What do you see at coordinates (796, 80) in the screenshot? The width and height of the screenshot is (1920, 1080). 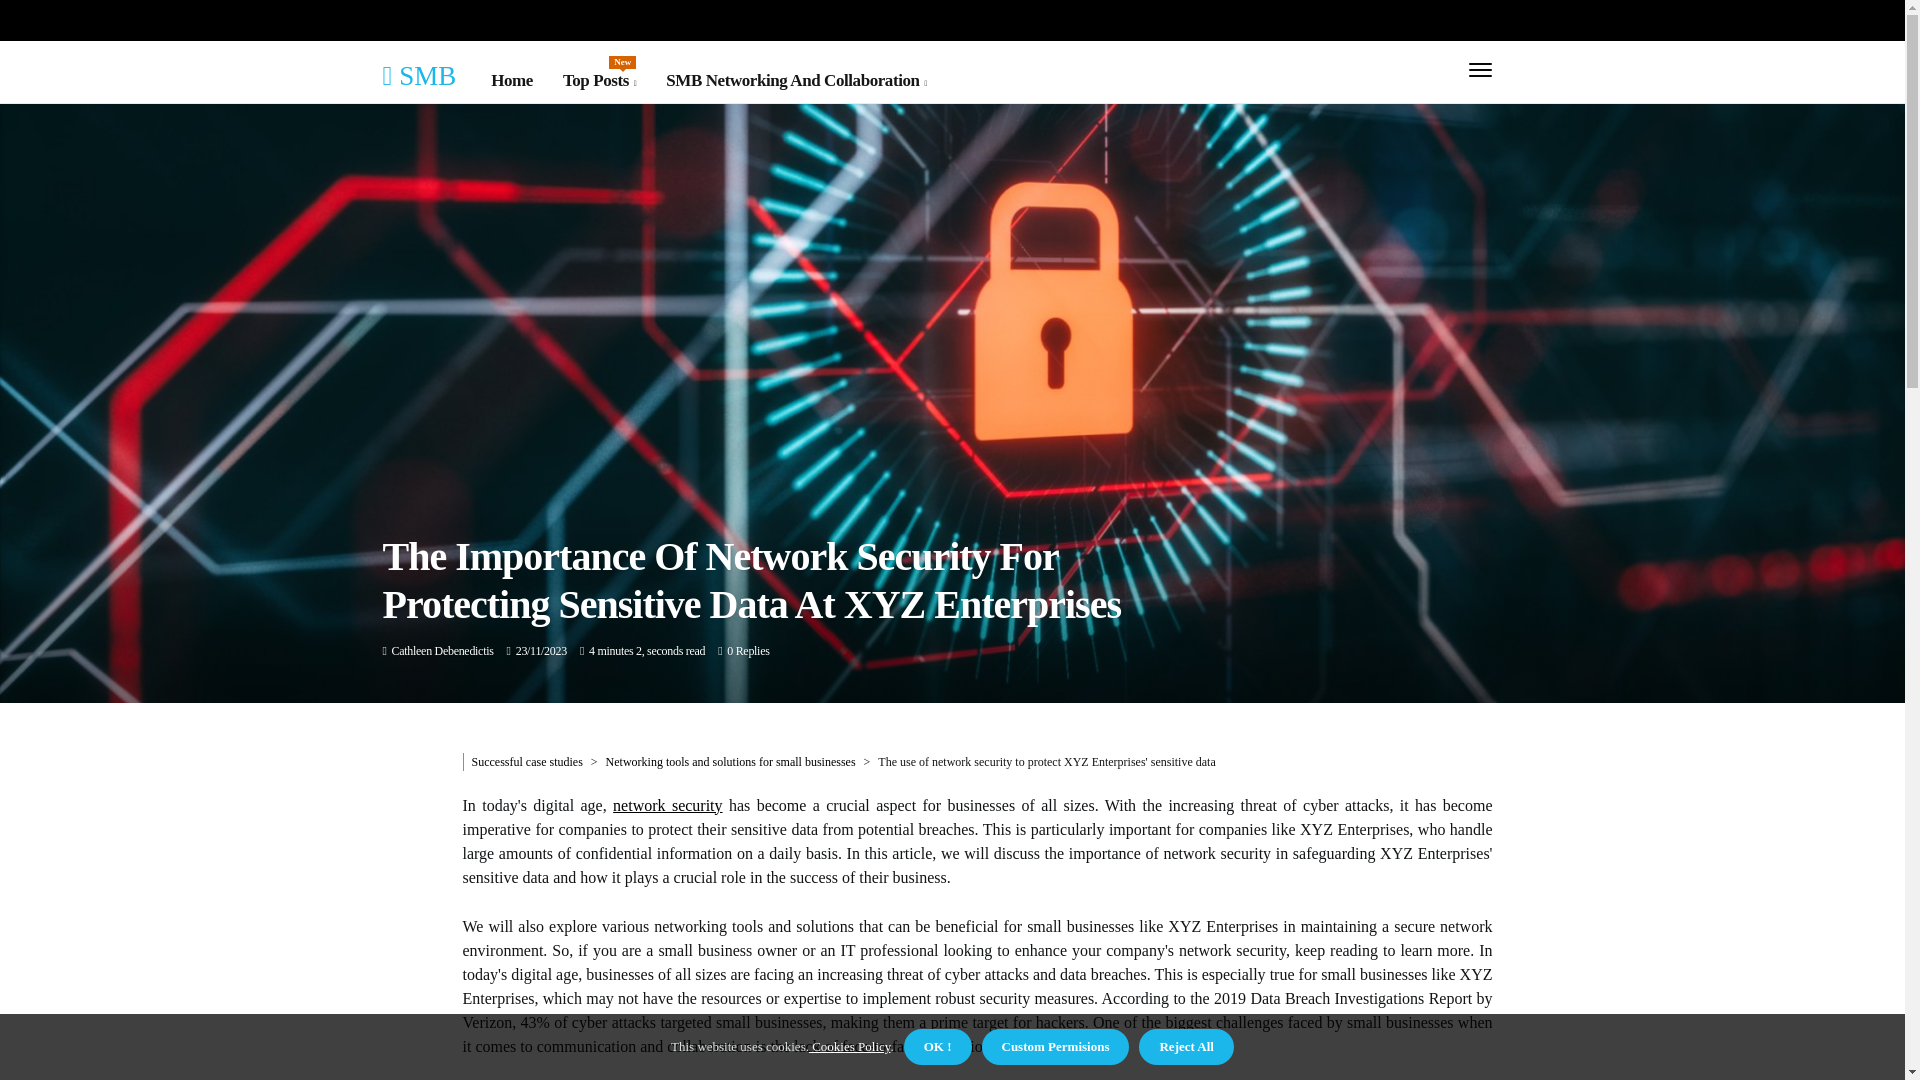 I see `SMB Networking And Collaboration` at bounding box center [796, 80].